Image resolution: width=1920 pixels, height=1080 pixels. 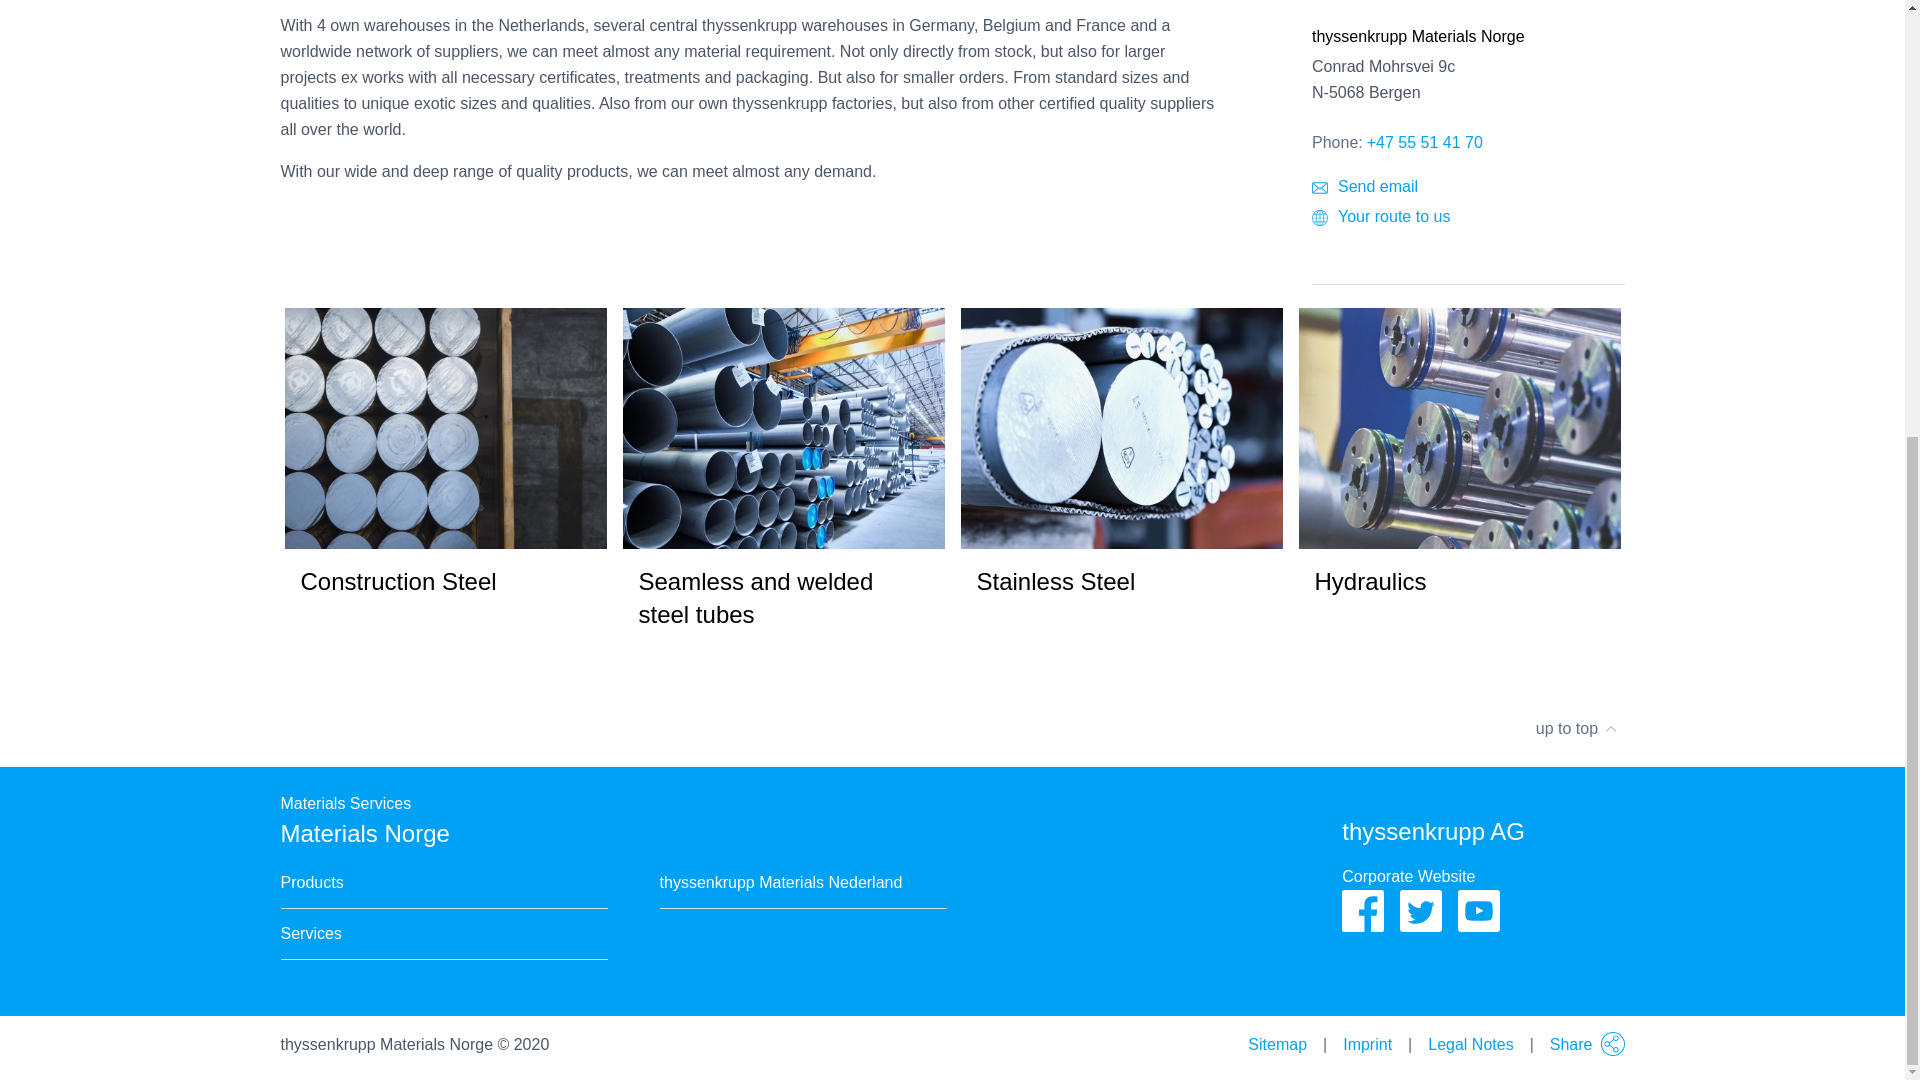 I want to click on Construction Steel, so click(x=445, y=473).